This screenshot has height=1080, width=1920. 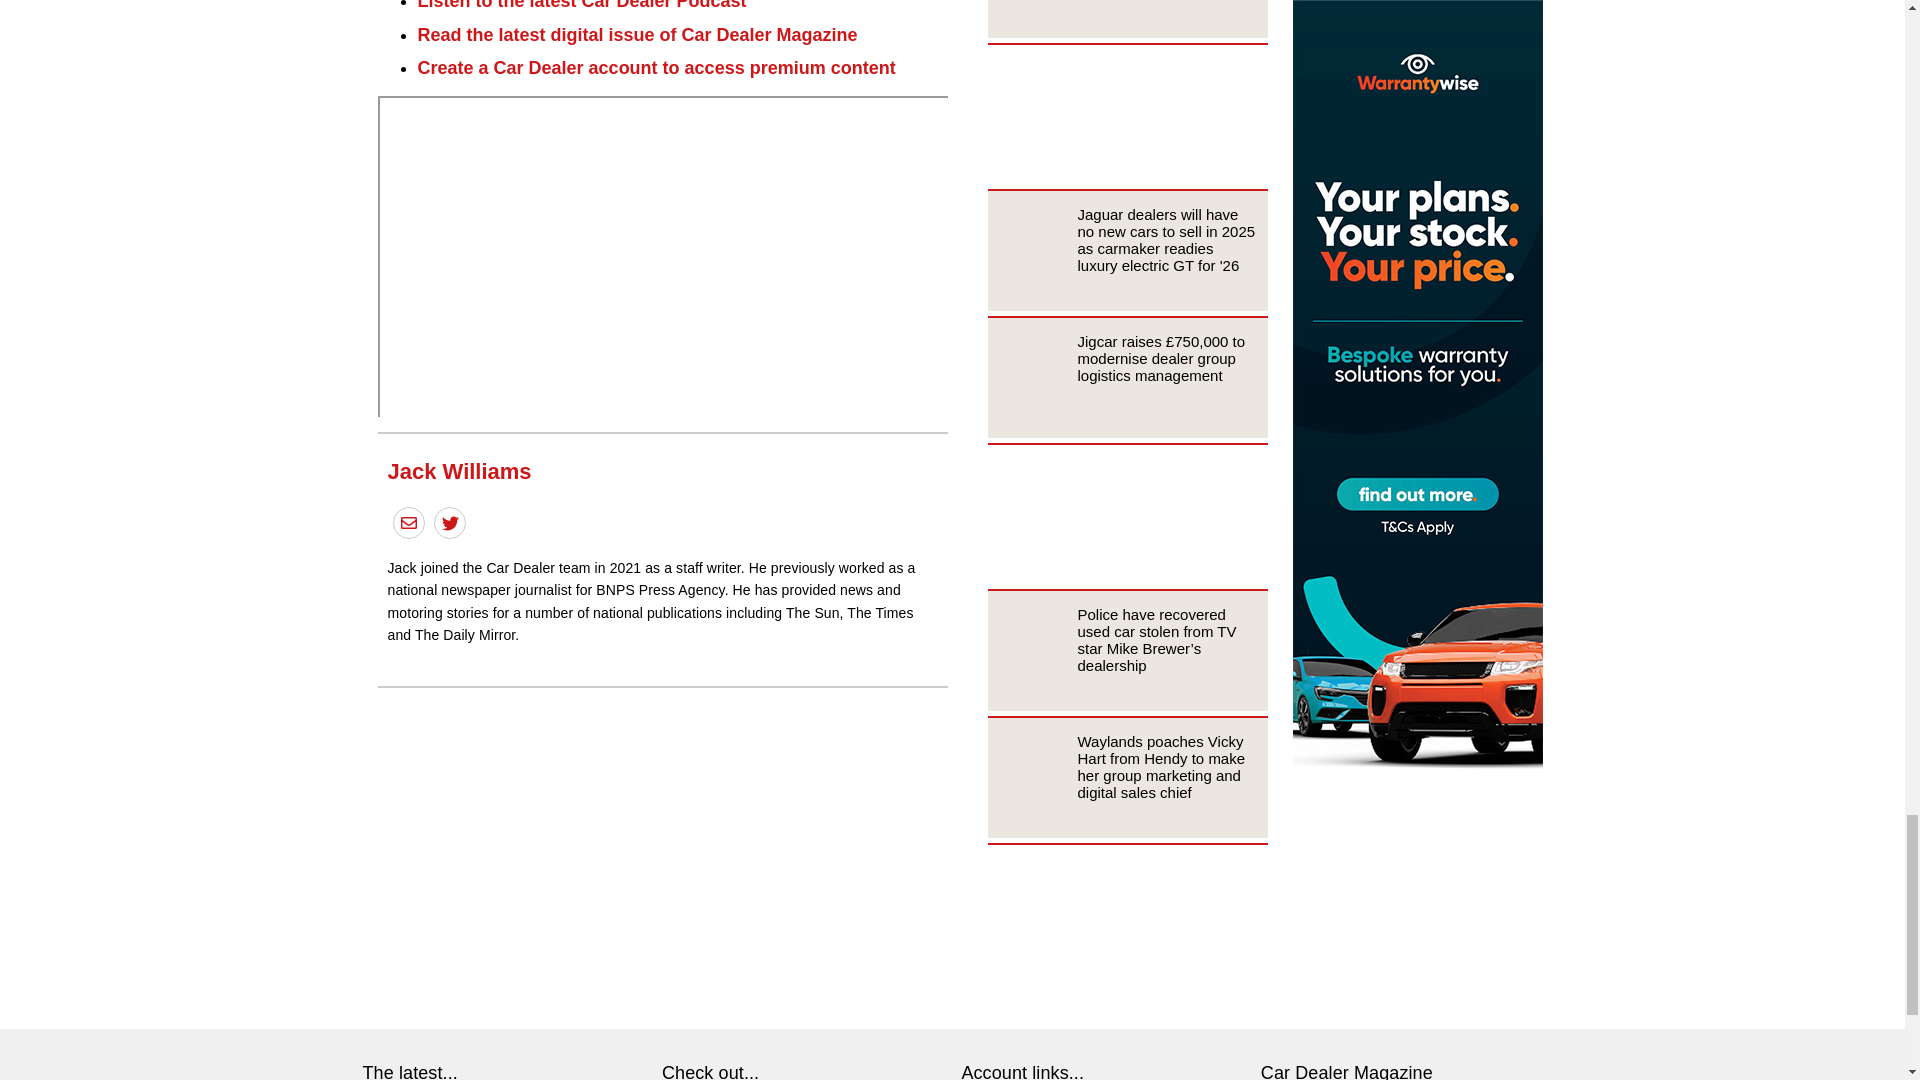 What do you see at coordinates (657, 68) in the screenshot?
I see `Create a Car Dealer account to access premium content` at bounding box center [657, 68].